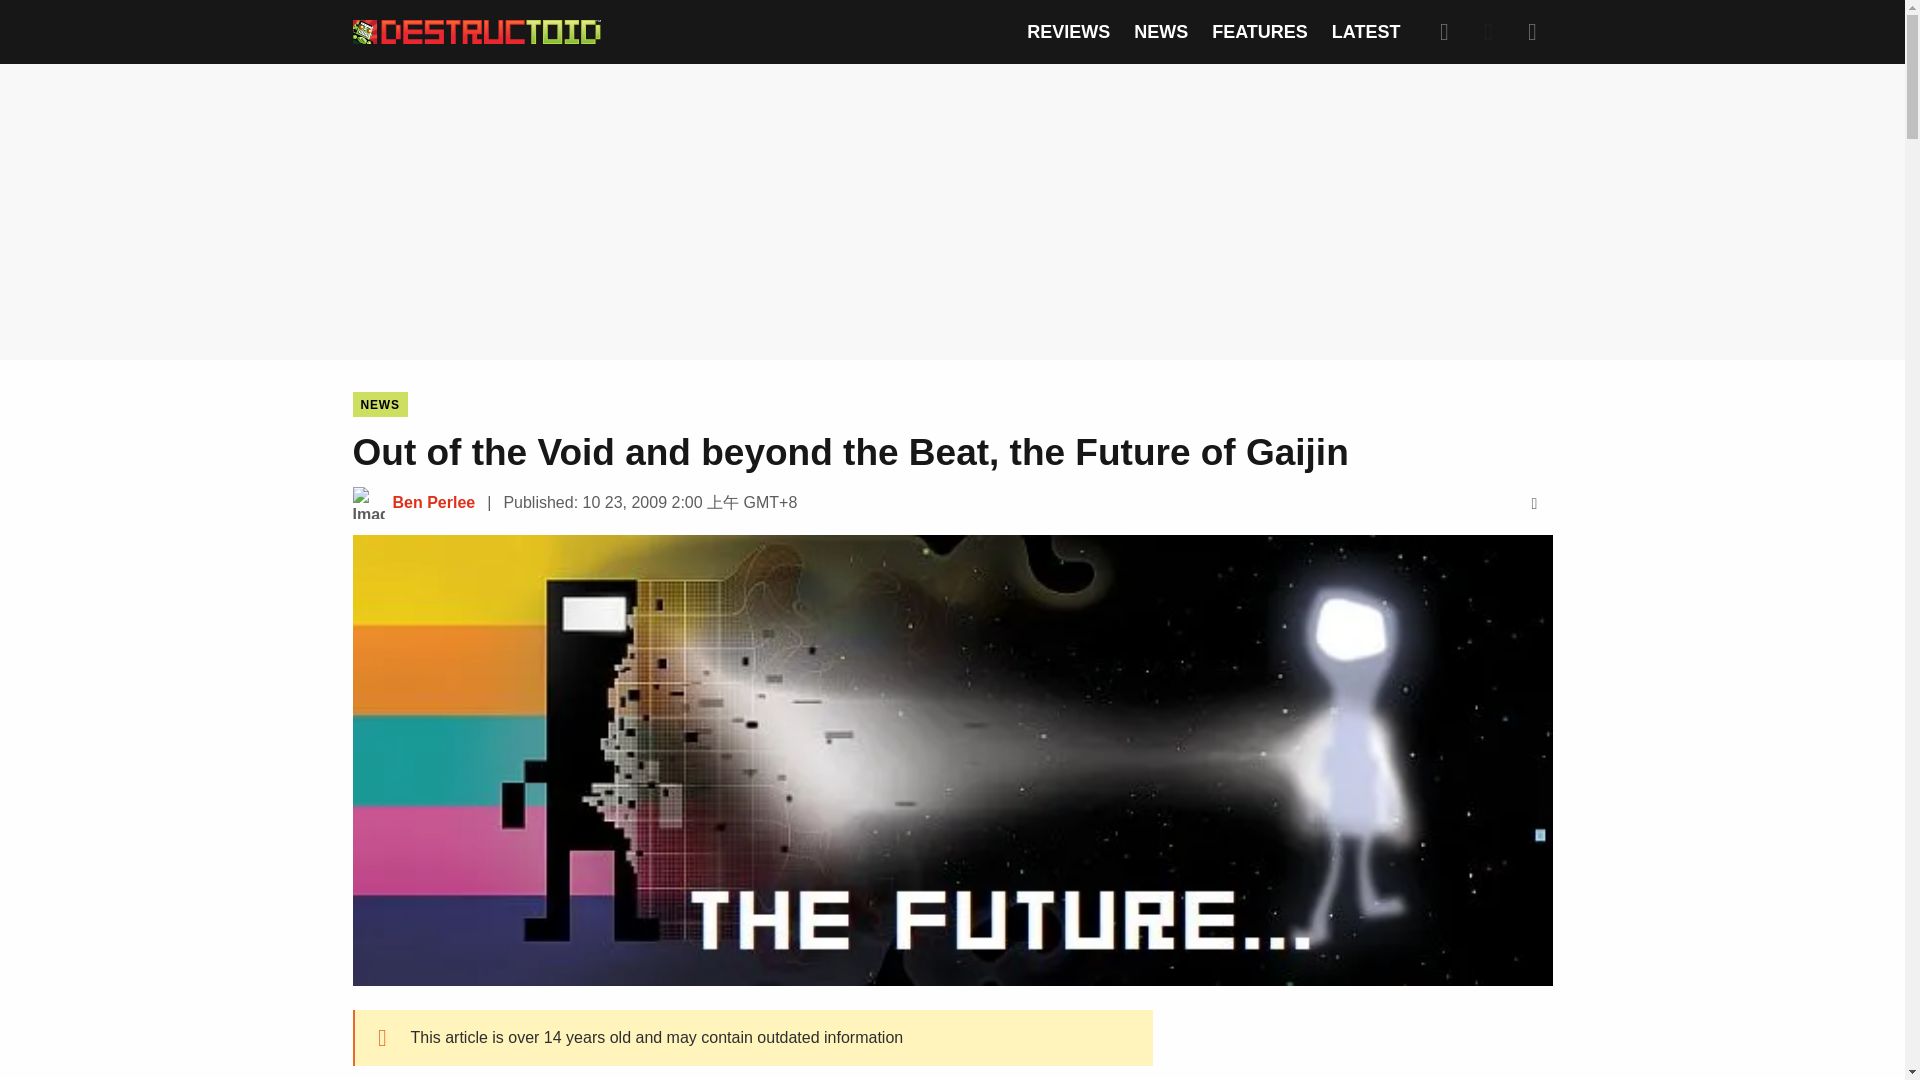  What do you see at coordinates (1532, 31) in the screenshot?
I see `Expand Menu` at bounding box center [1532, 31].